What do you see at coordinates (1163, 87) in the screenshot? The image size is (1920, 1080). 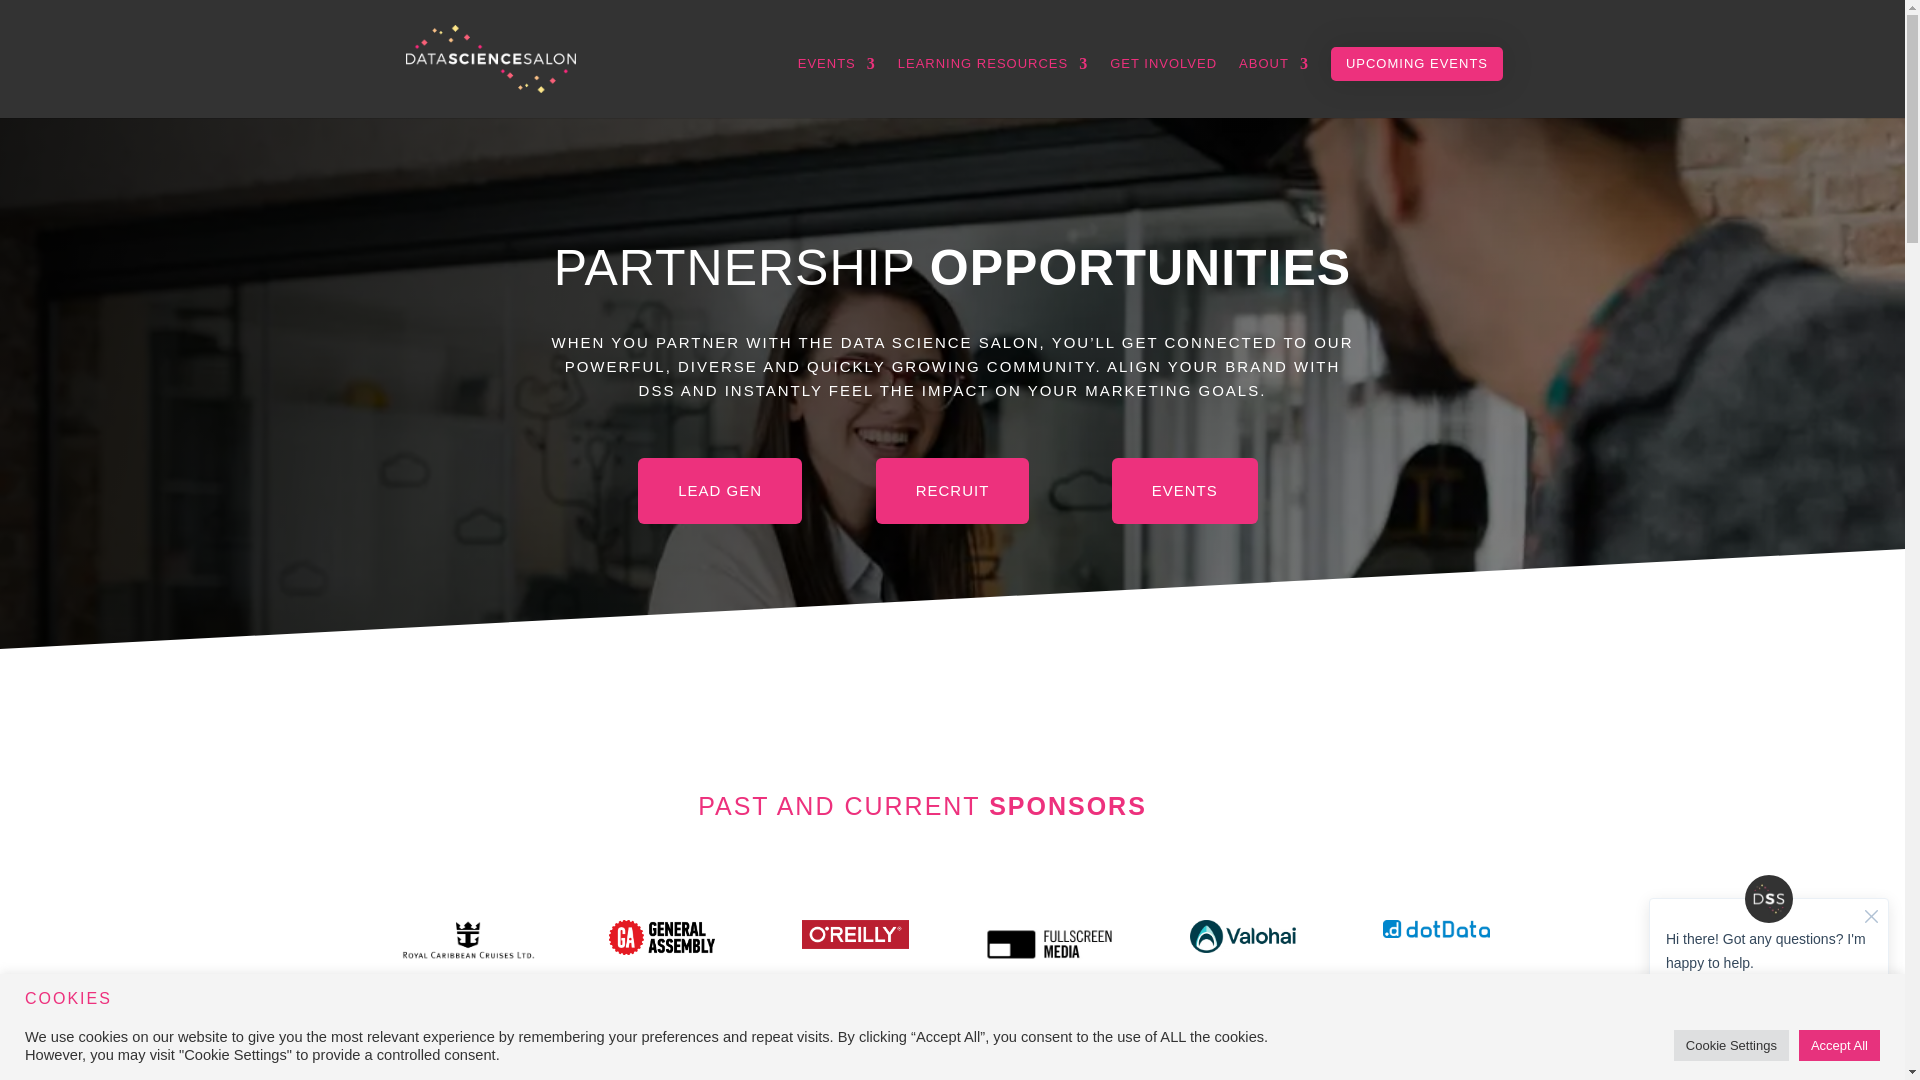 I see `GET INVOLVED` at bounding box center [1163, 87].